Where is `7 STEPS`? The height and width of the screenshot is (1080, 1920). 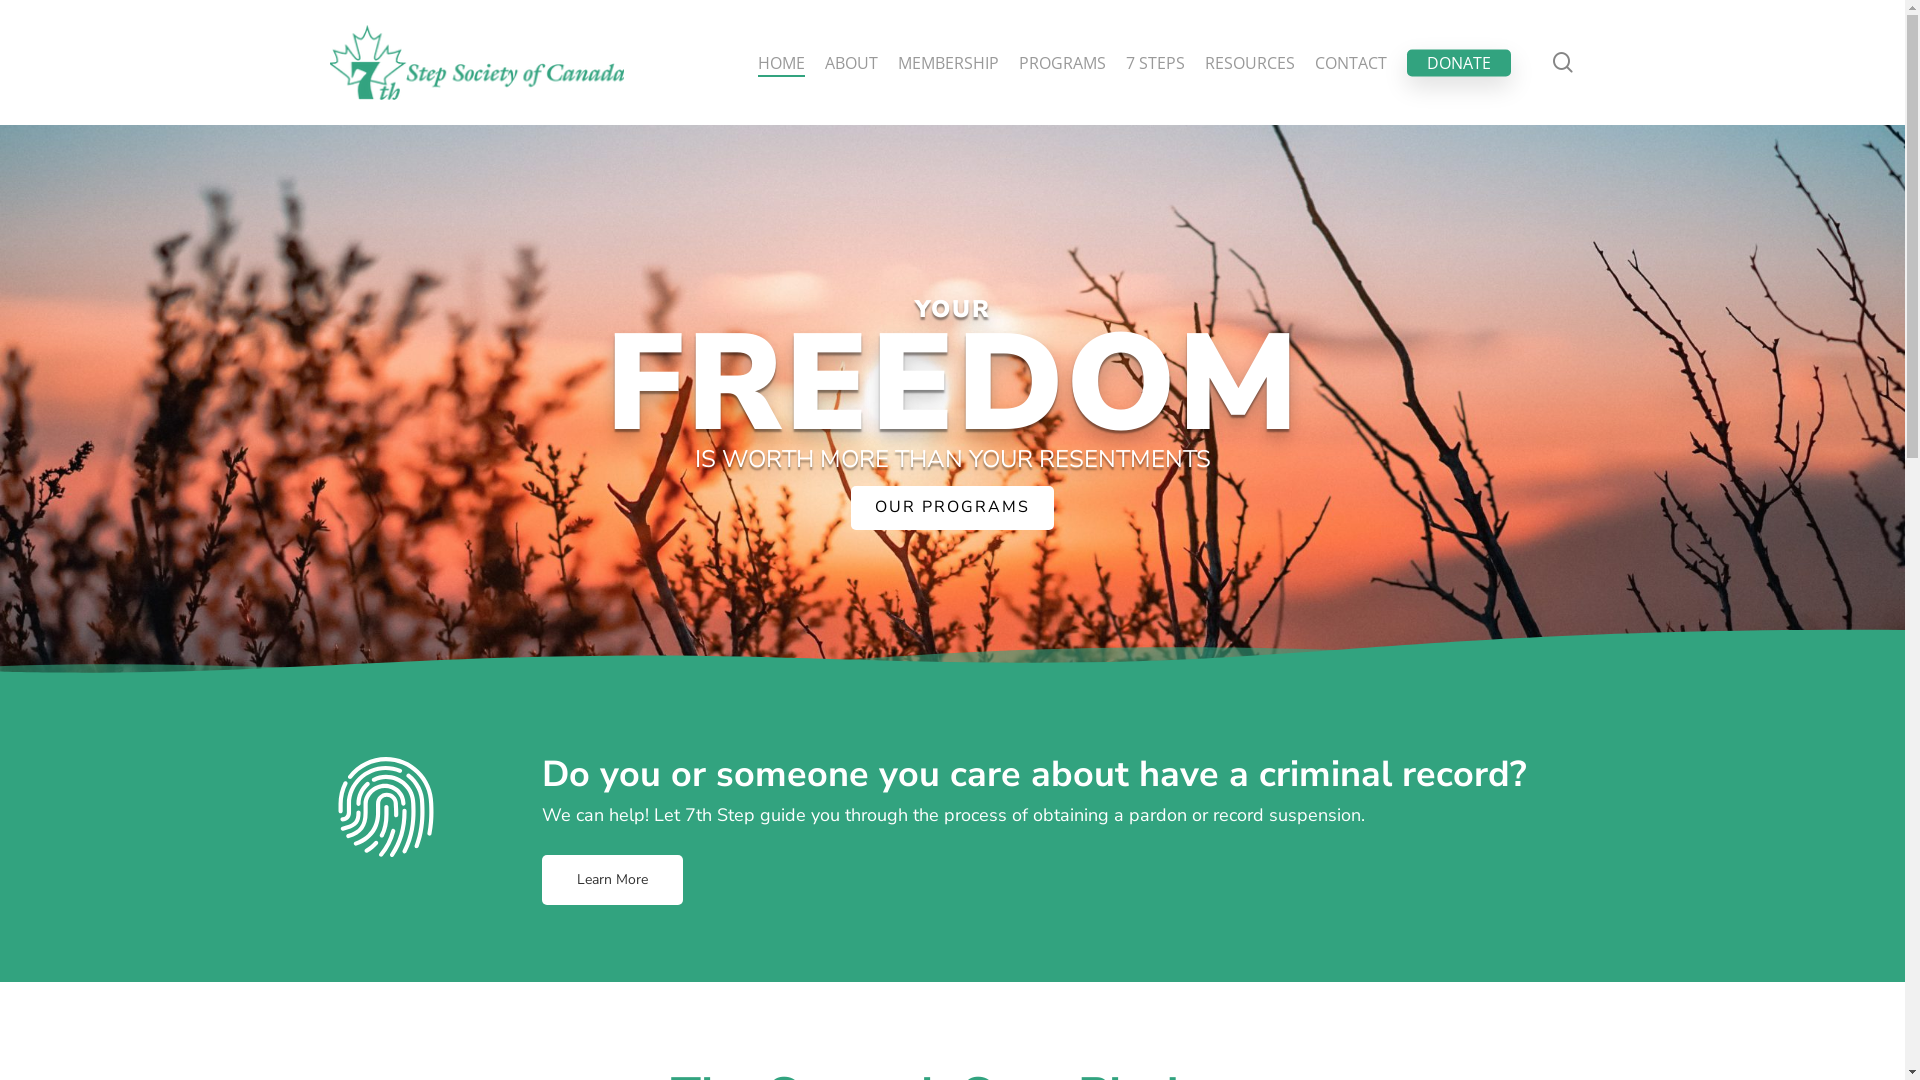 7 STEPS is located at coordinates (1156, 62).